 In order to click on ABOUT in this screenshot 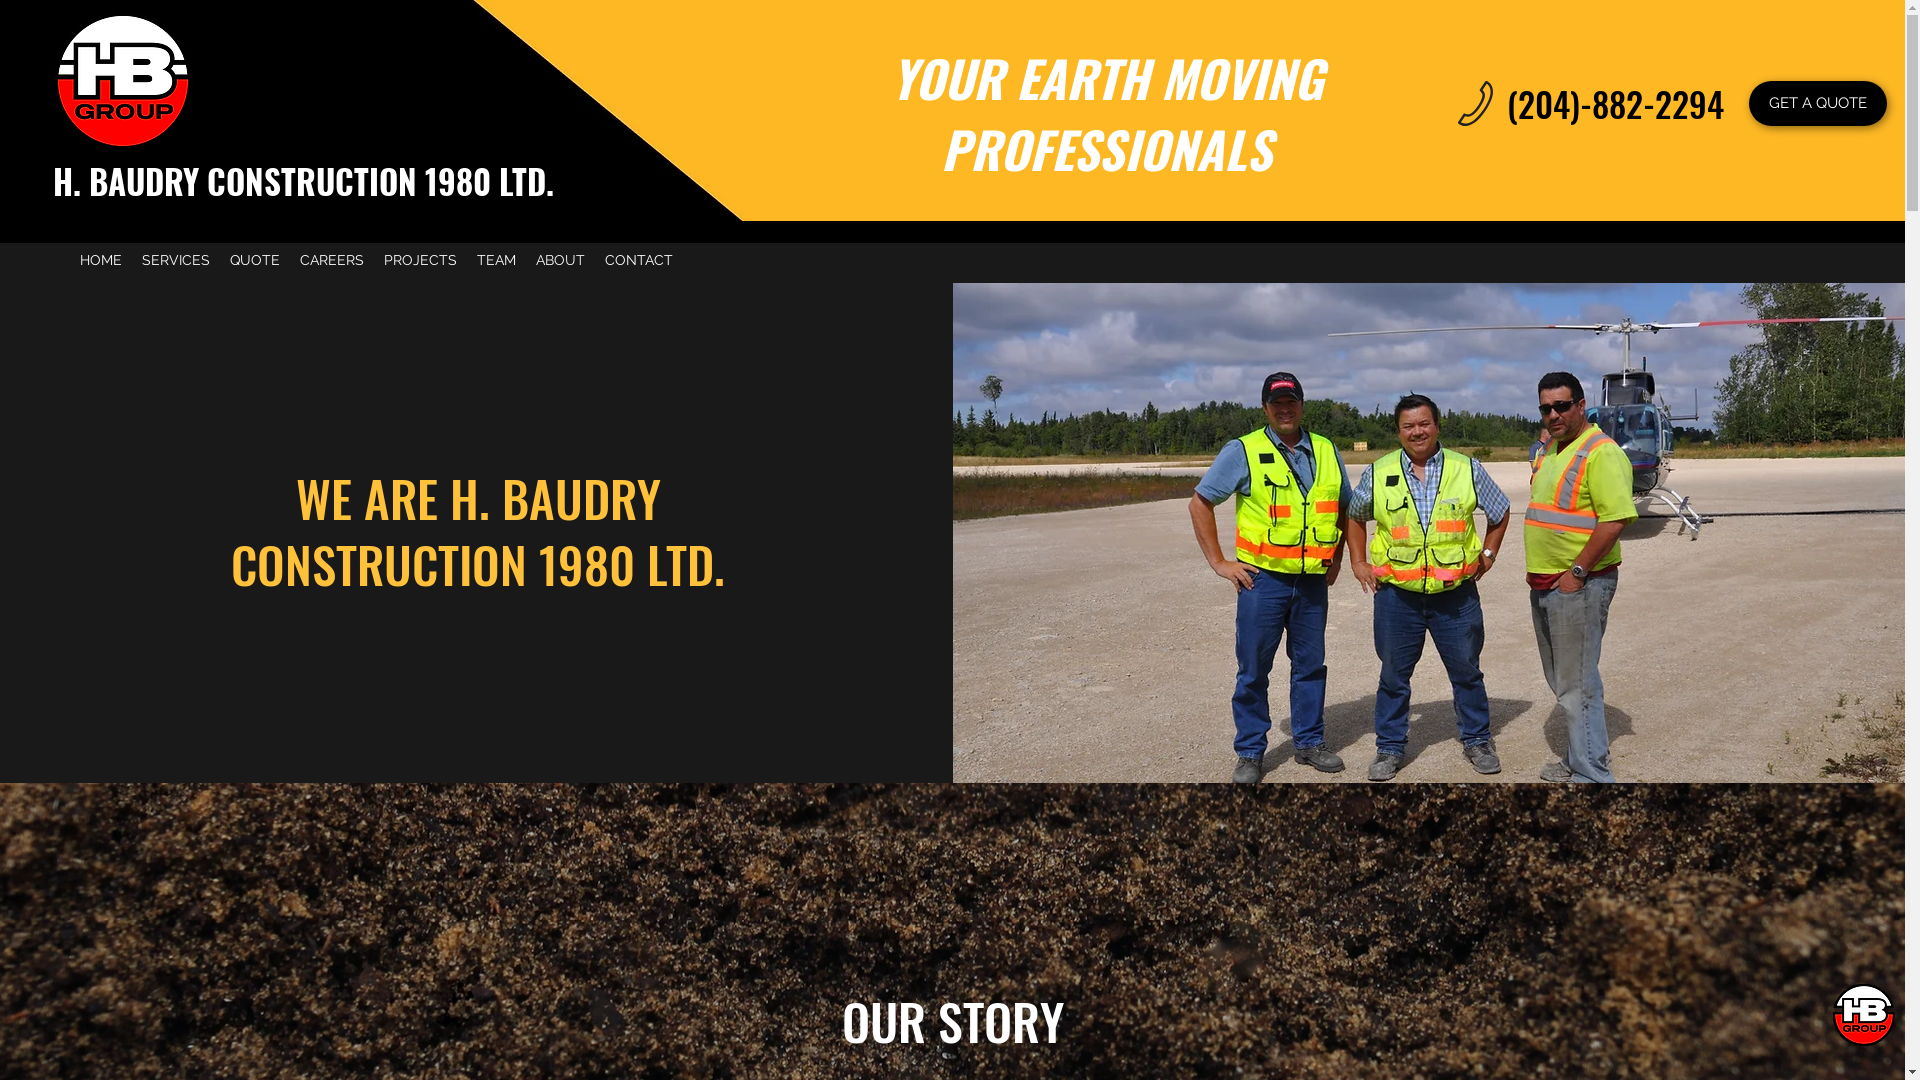, I will do `click(560, 260)`.